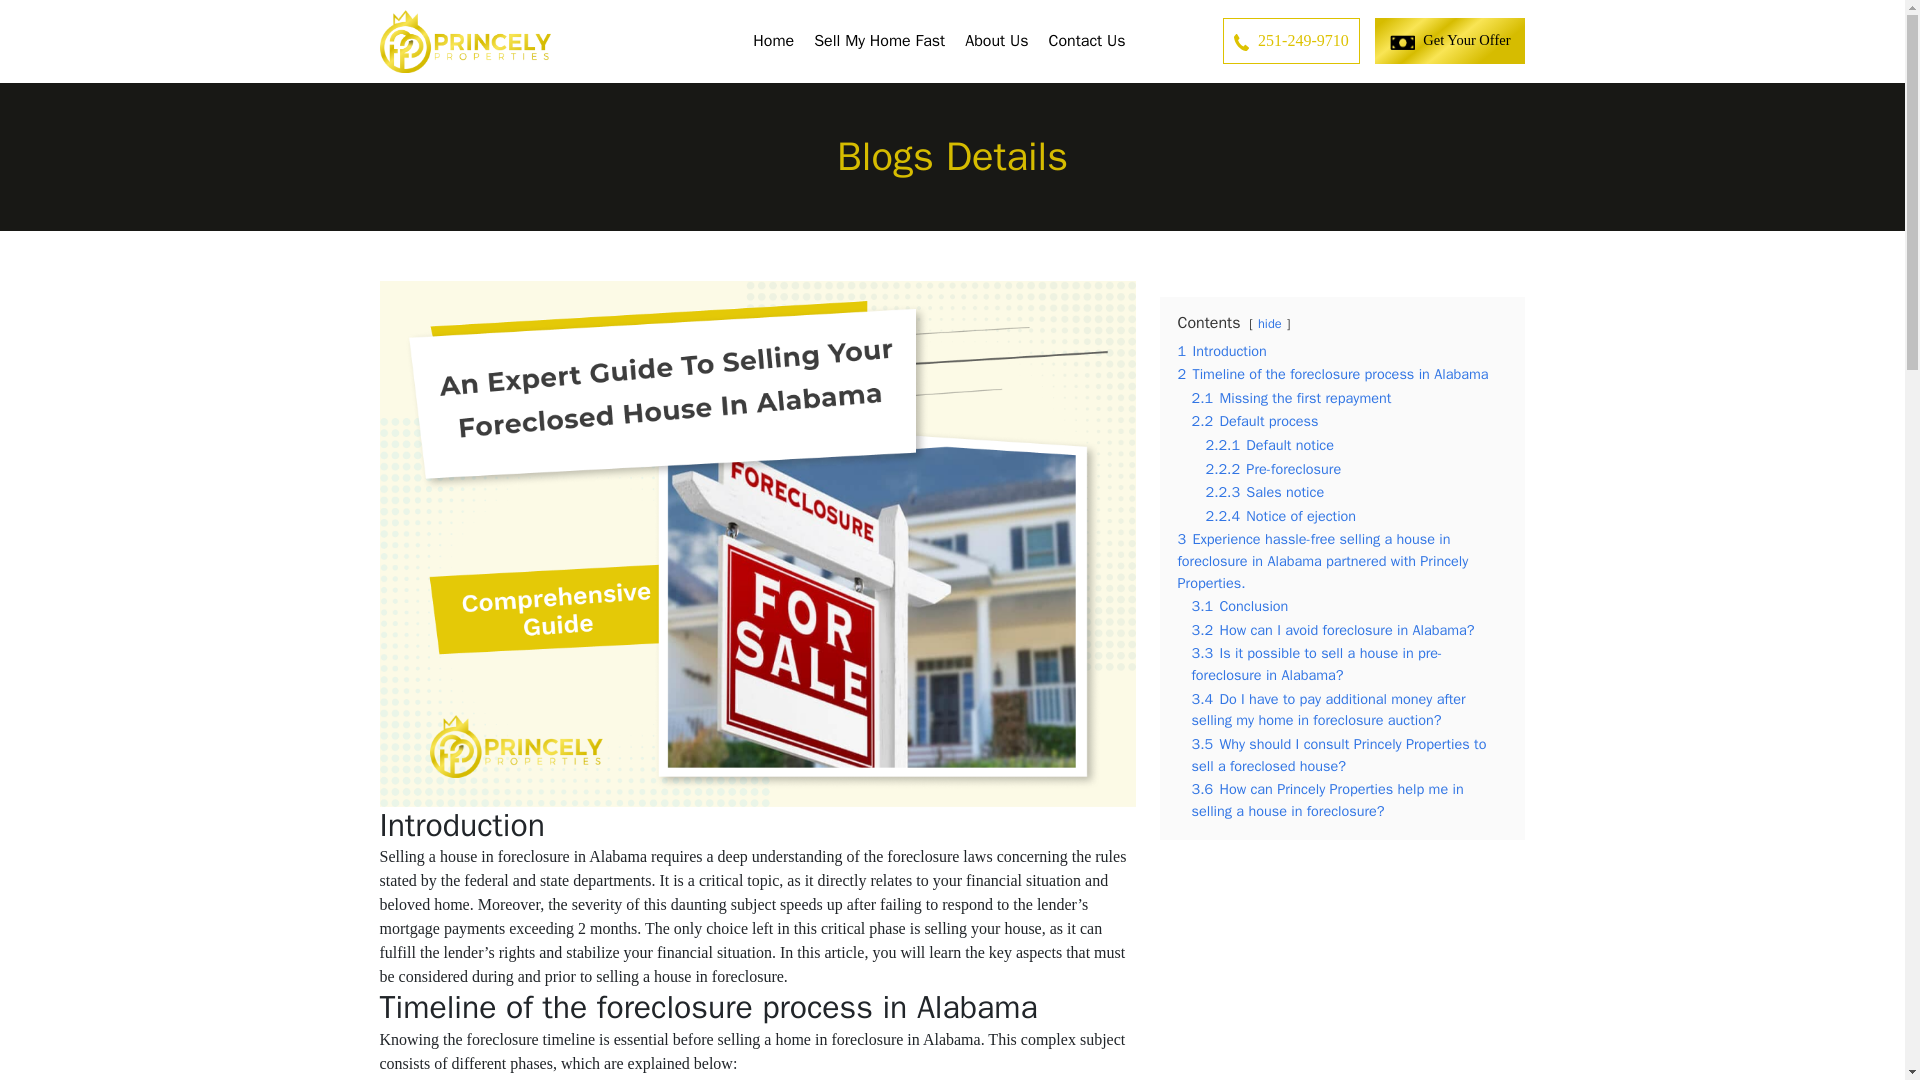 The height and width of the screenshot is (1080, 1920). I want to click on Home, so click(774, 40).